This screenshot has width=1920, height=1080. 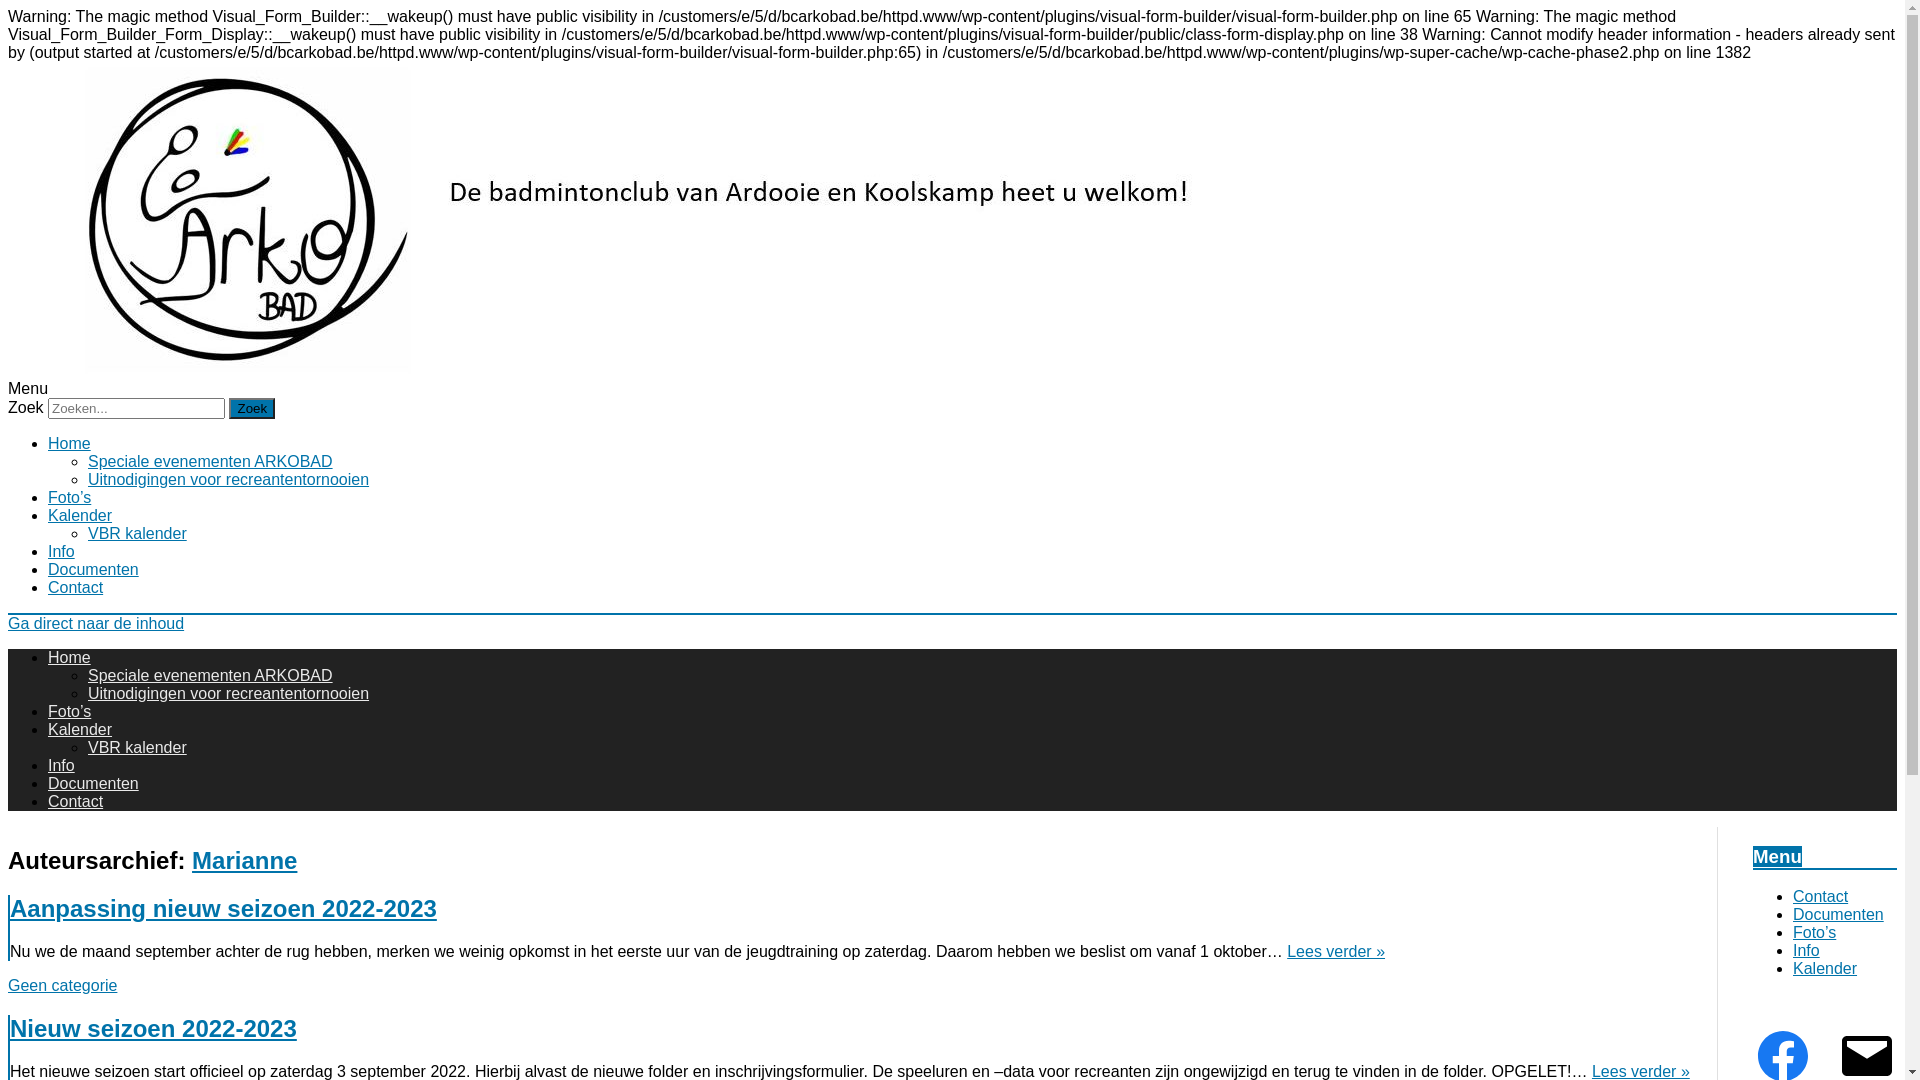 I want to click on VBR kalender, so click(x=138, y=748).